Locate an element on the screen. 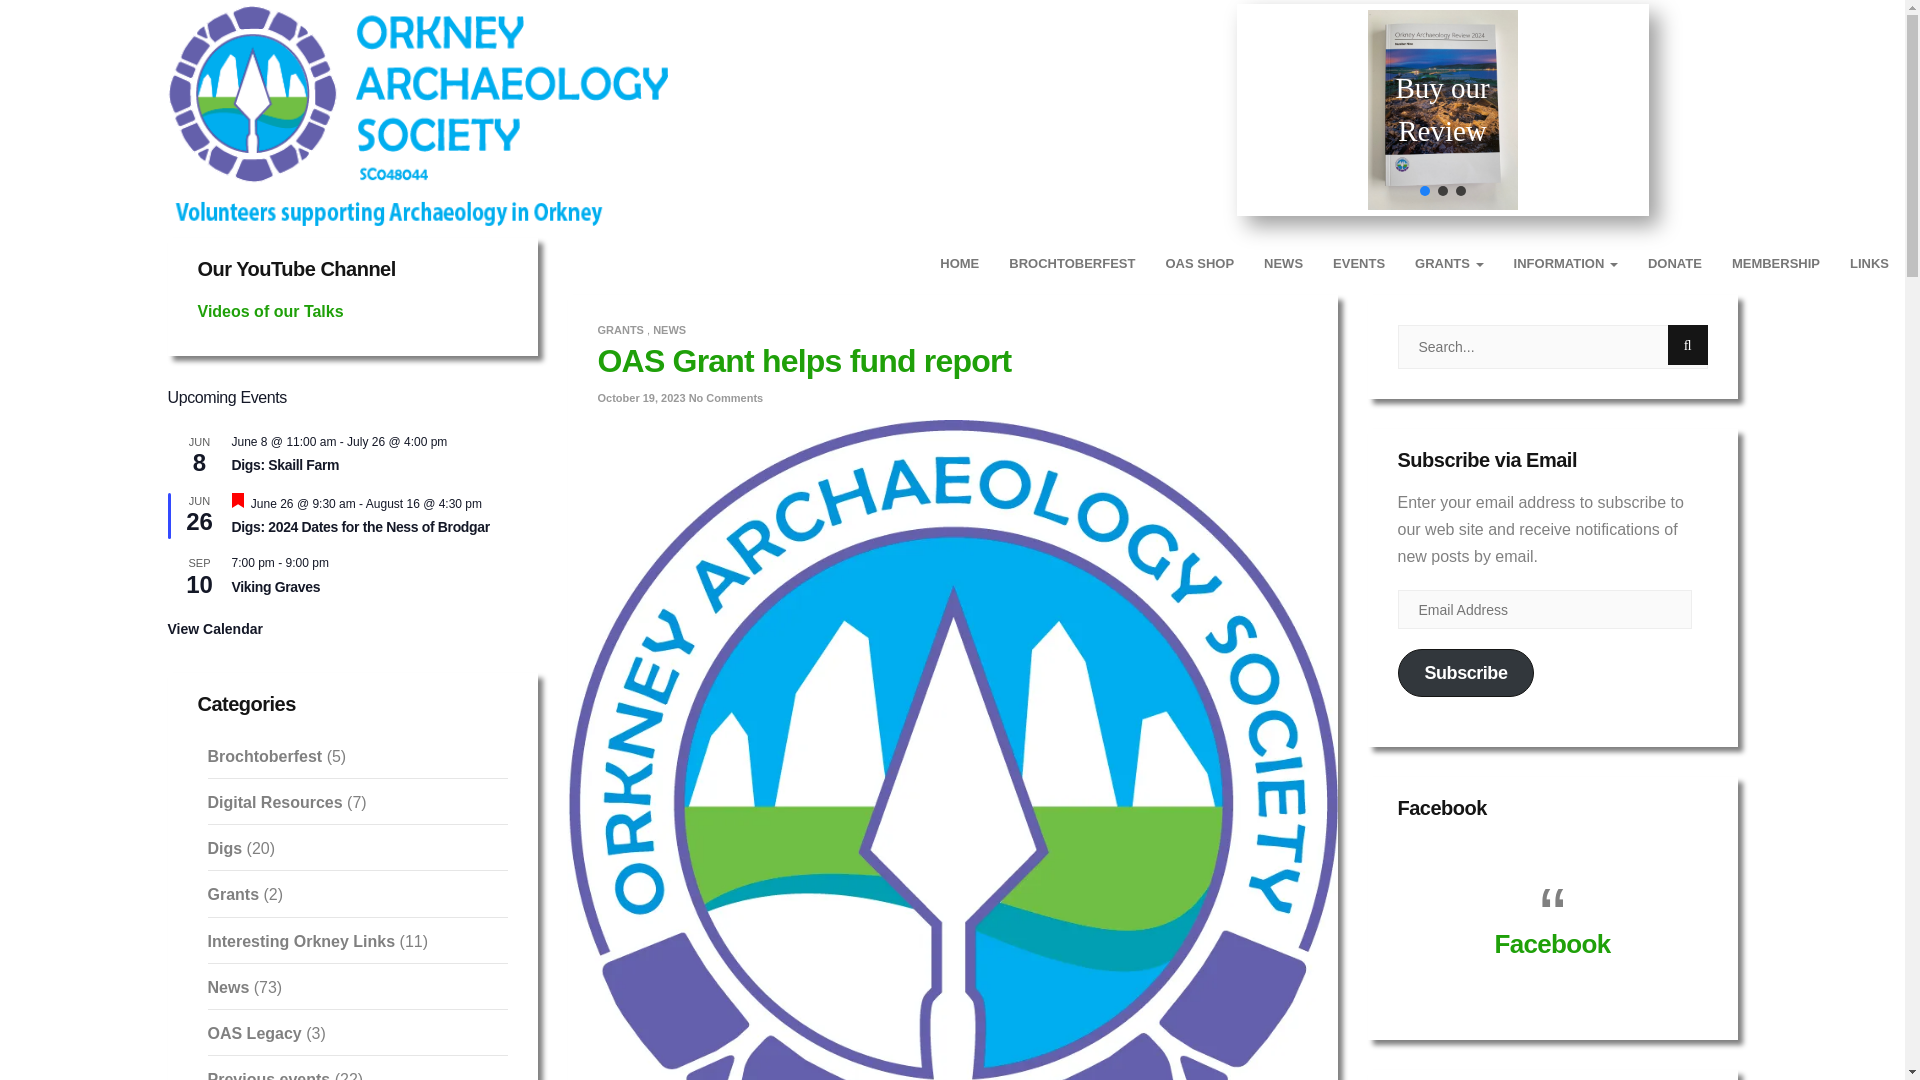 This screenshot has width=1920, height=1080. Brochtoberfest is located at coordinates (264, 756).